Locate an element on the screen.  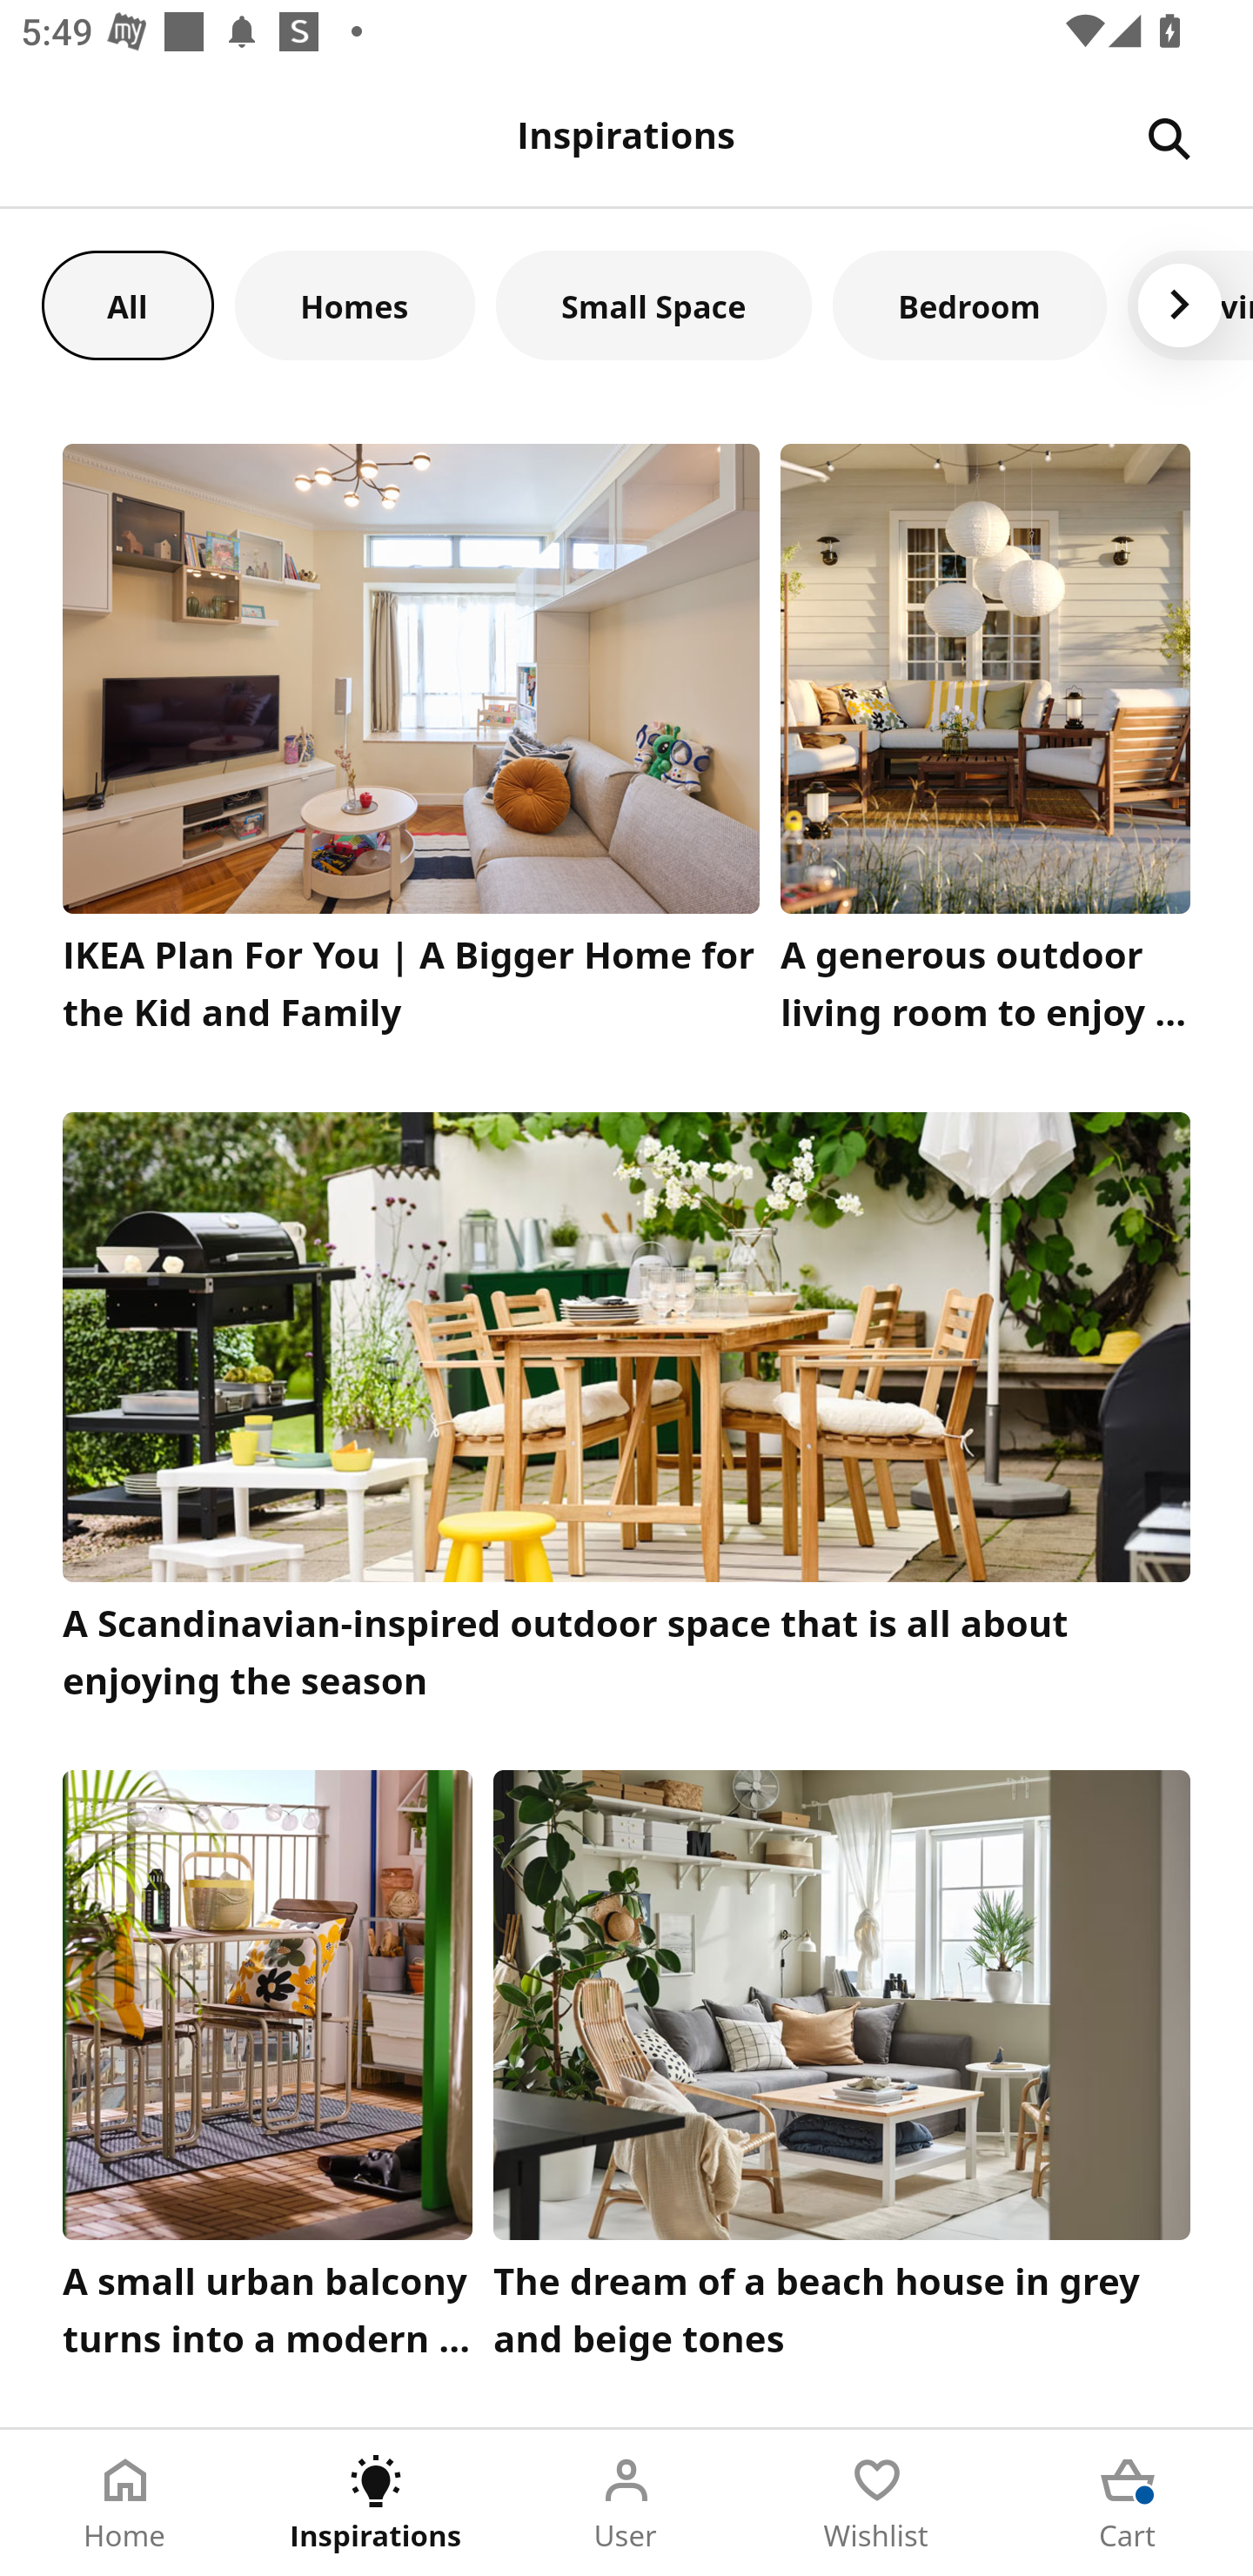
The dream of a beach house in grey and beige tones is located at coordinates (842, 2072).